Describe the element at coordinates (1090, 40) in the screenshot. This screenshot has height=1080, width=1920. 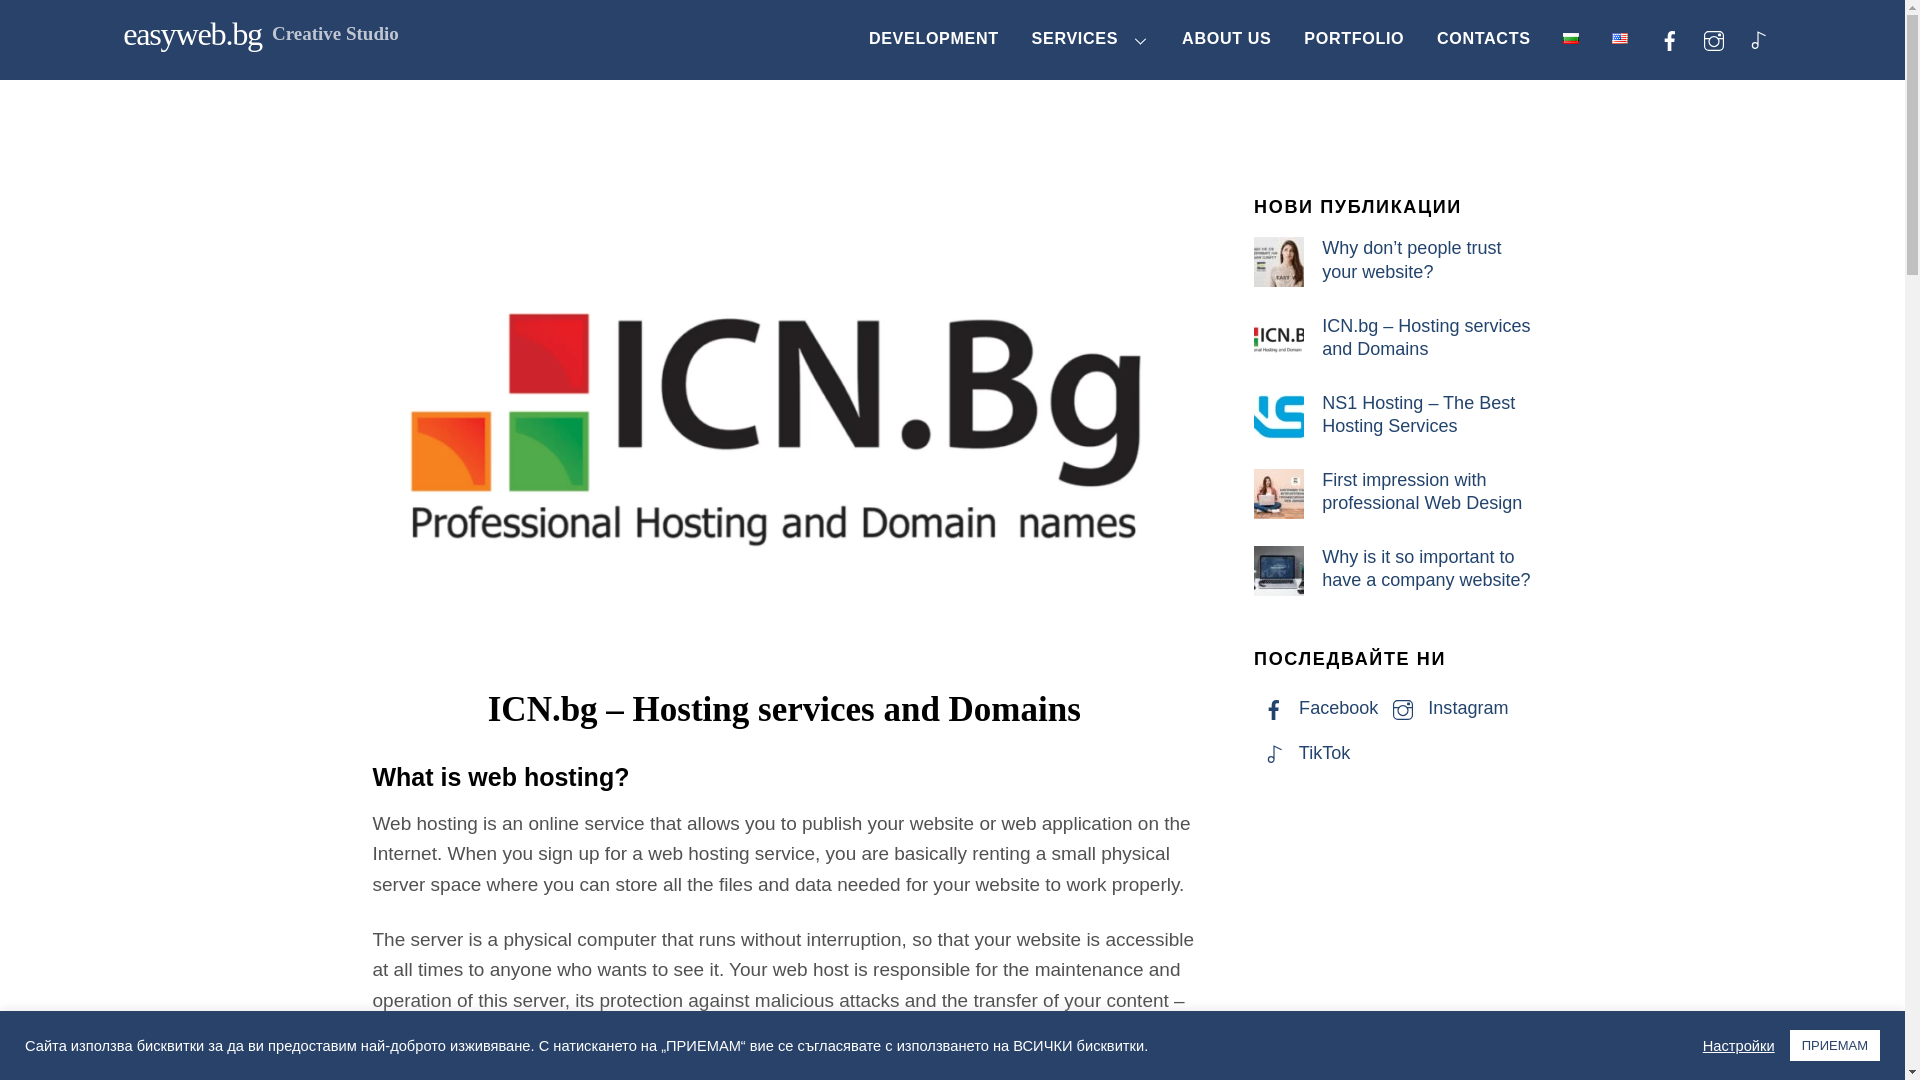
I see `PORTFOLIO` at that location.